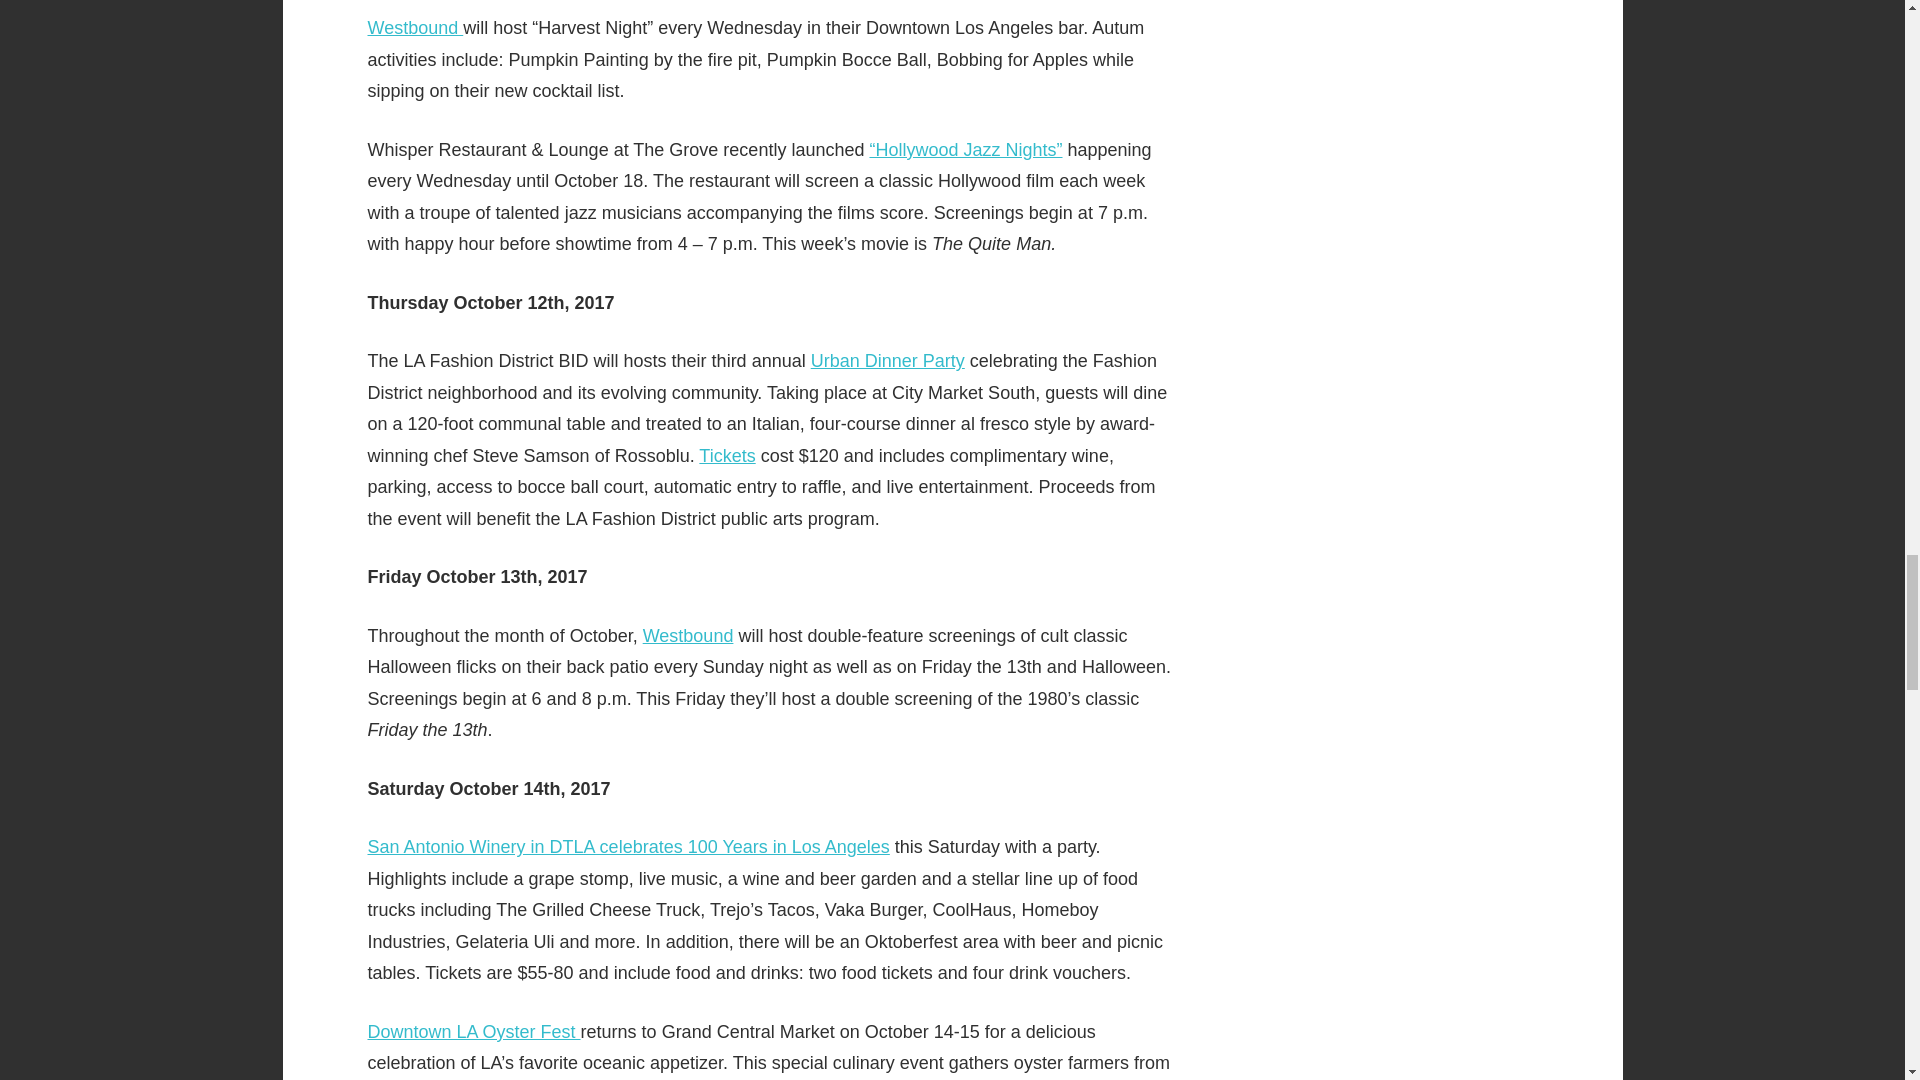 The image size is (1920, 1080). Describe the element at coordinates (416, 28) in the screenshot. I see `Westbound` at that location.